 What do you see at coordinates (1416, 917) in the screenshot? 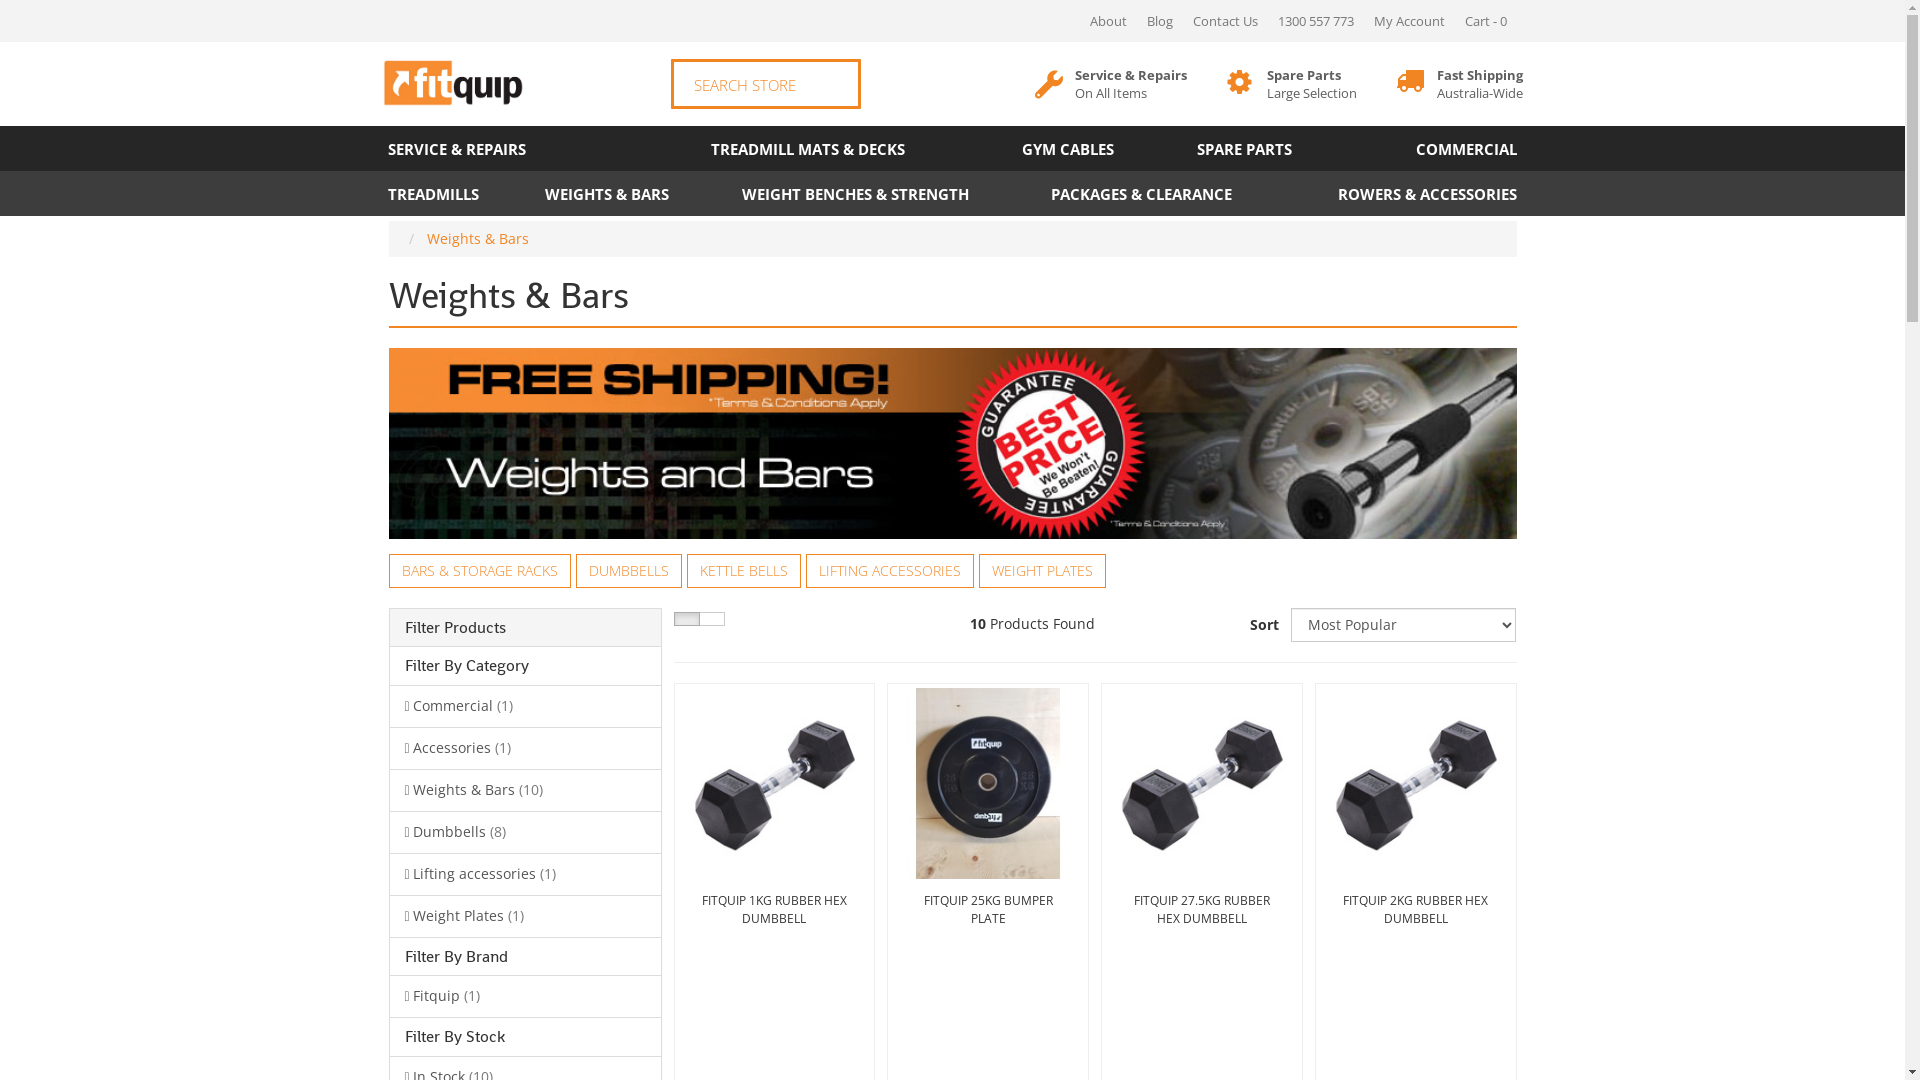
I see `FITQUIP 2KG RUBBER HEX DUMBBELL` at bounding box center [1416, 917].